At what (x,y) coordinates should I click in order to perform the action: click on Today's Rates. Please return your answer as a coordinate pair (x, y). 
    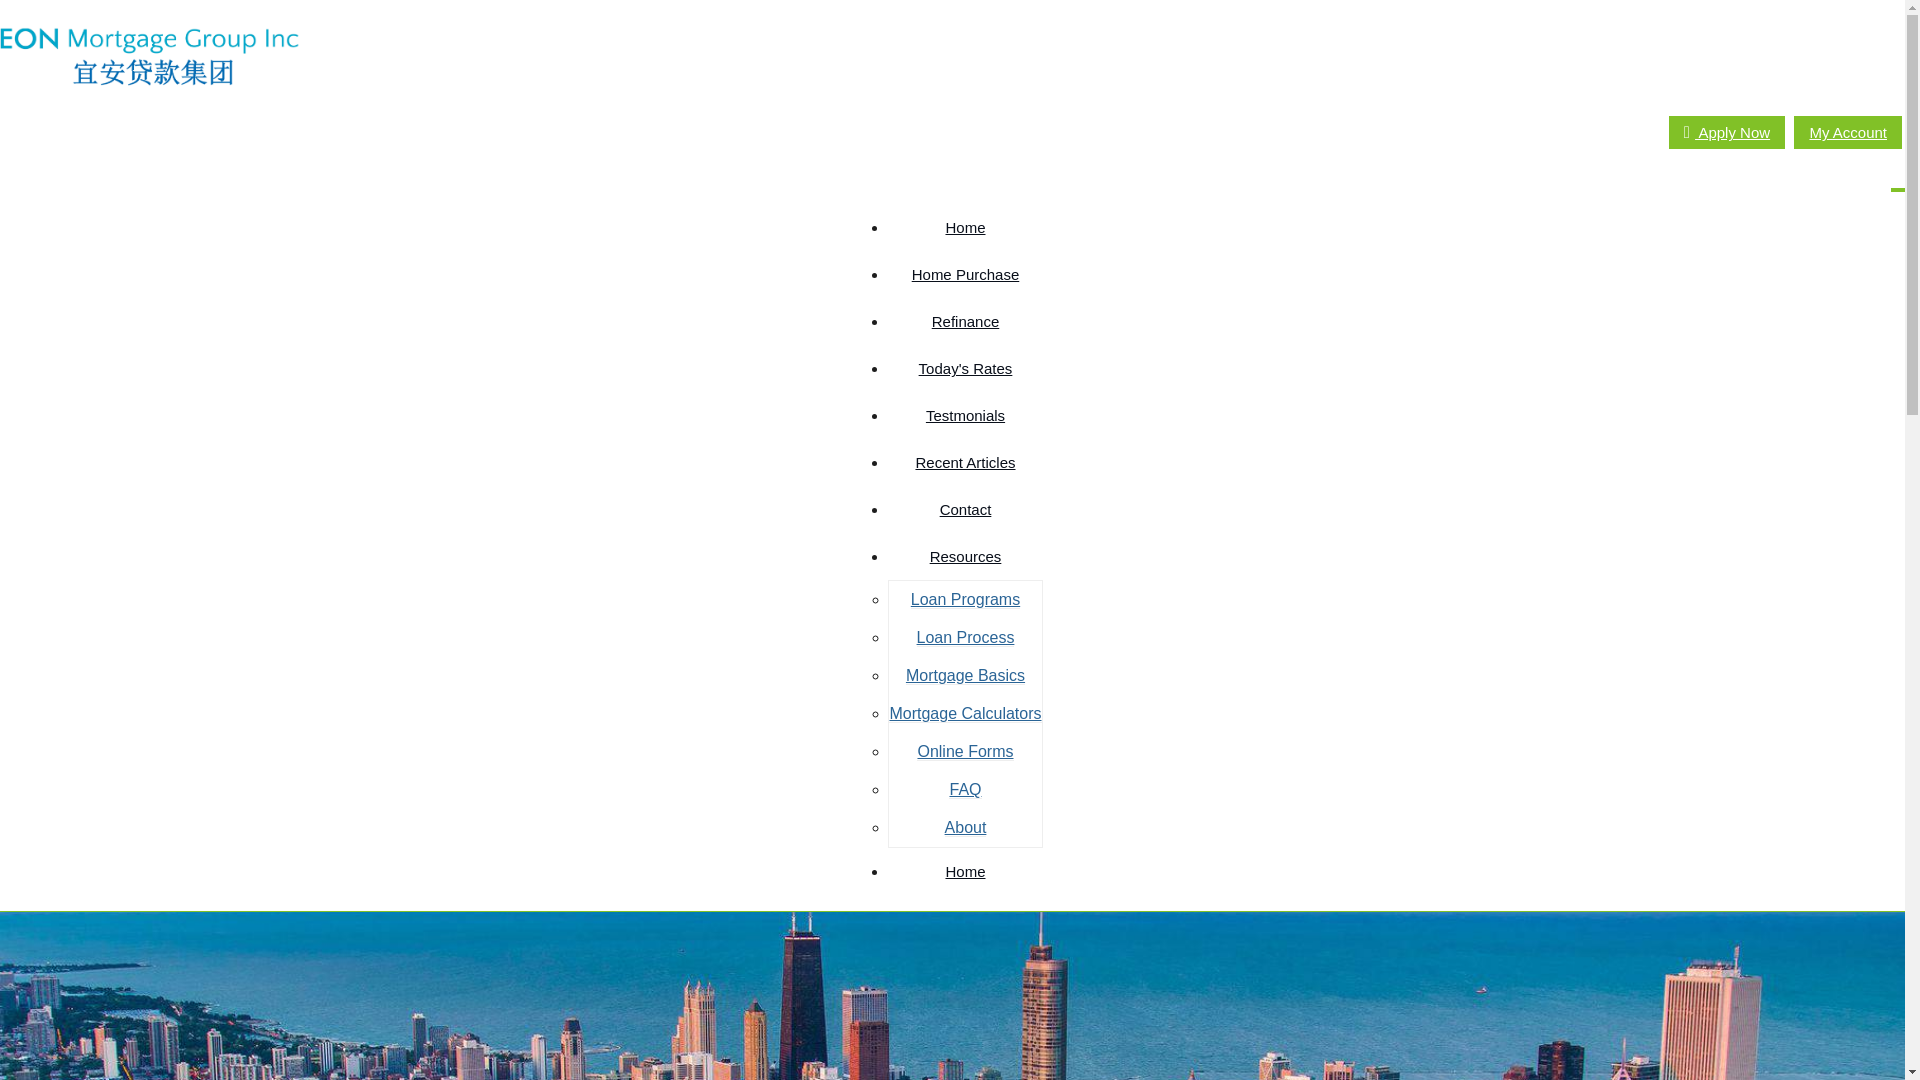
    Looking at the image, I should click on (964, 368).